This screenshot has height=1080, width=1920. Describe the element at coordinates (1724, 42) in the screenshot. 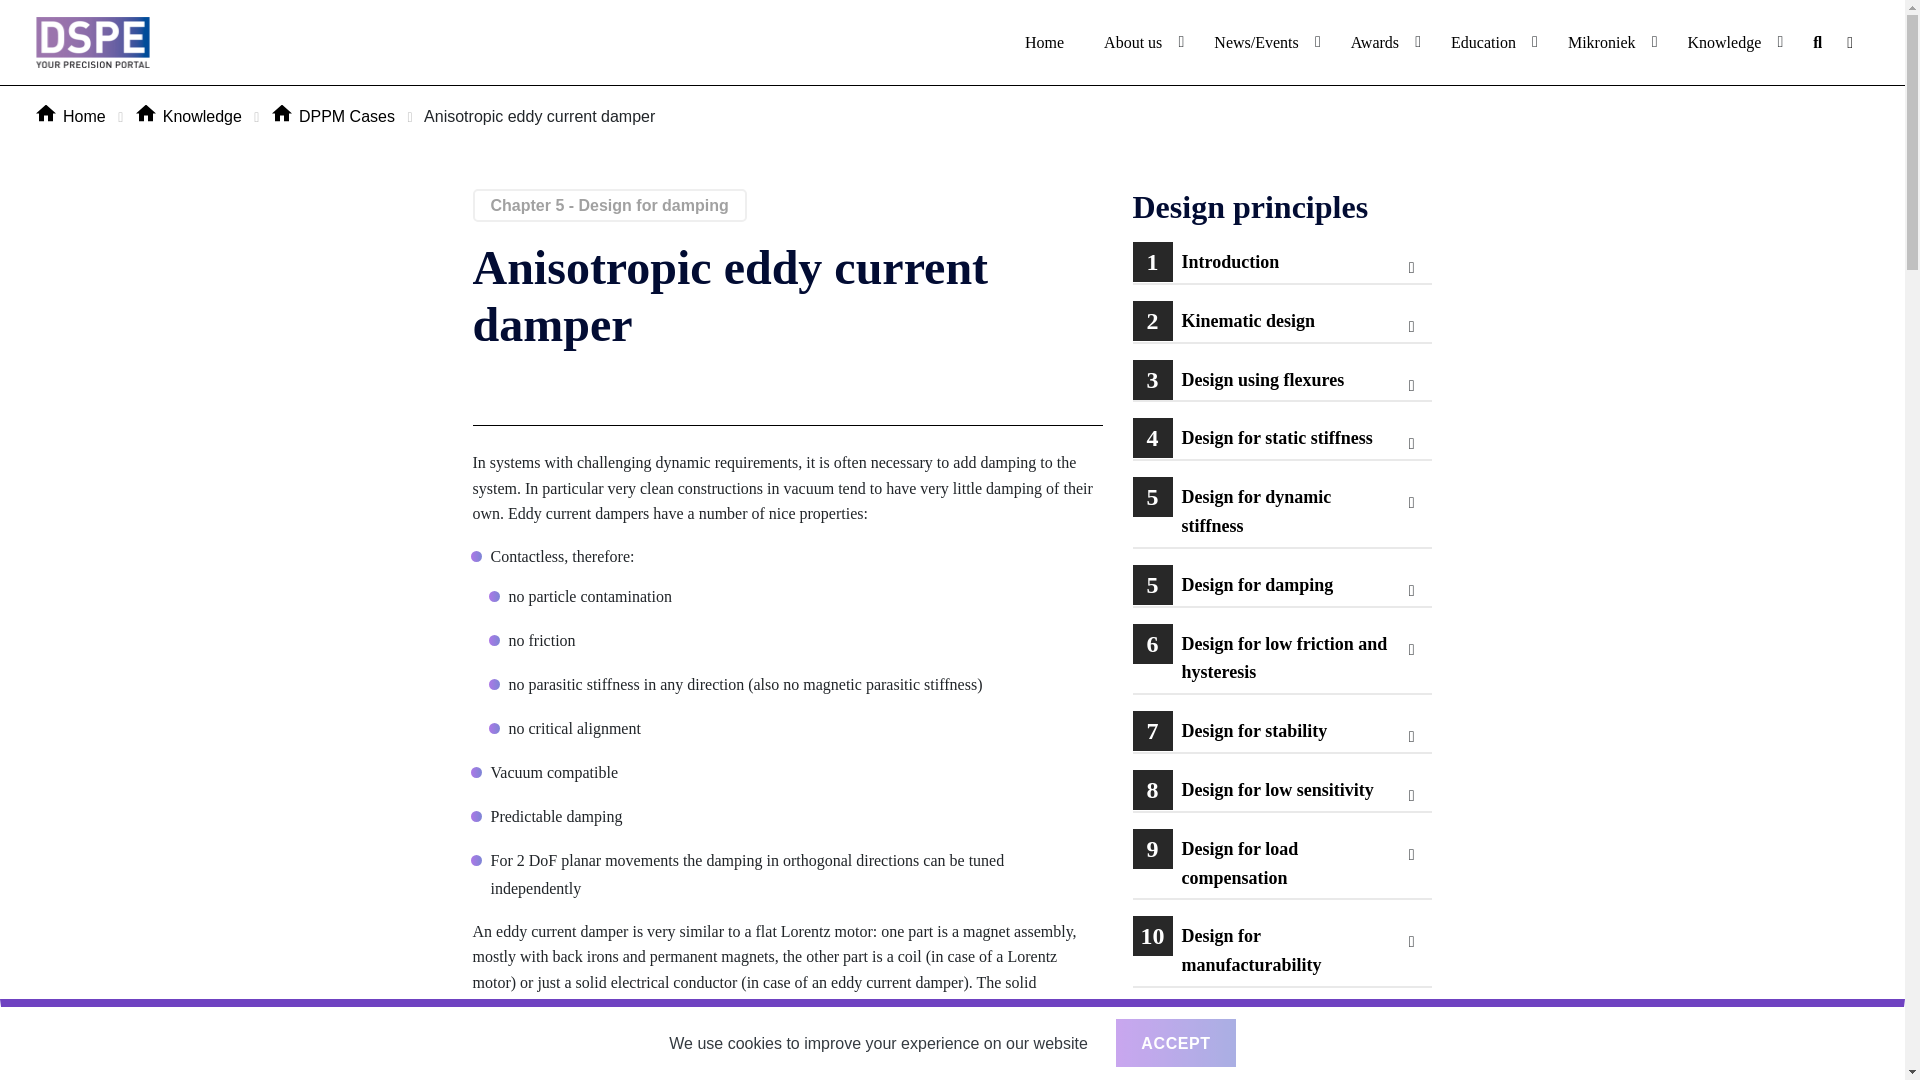

I see `Knowledge` at that location.